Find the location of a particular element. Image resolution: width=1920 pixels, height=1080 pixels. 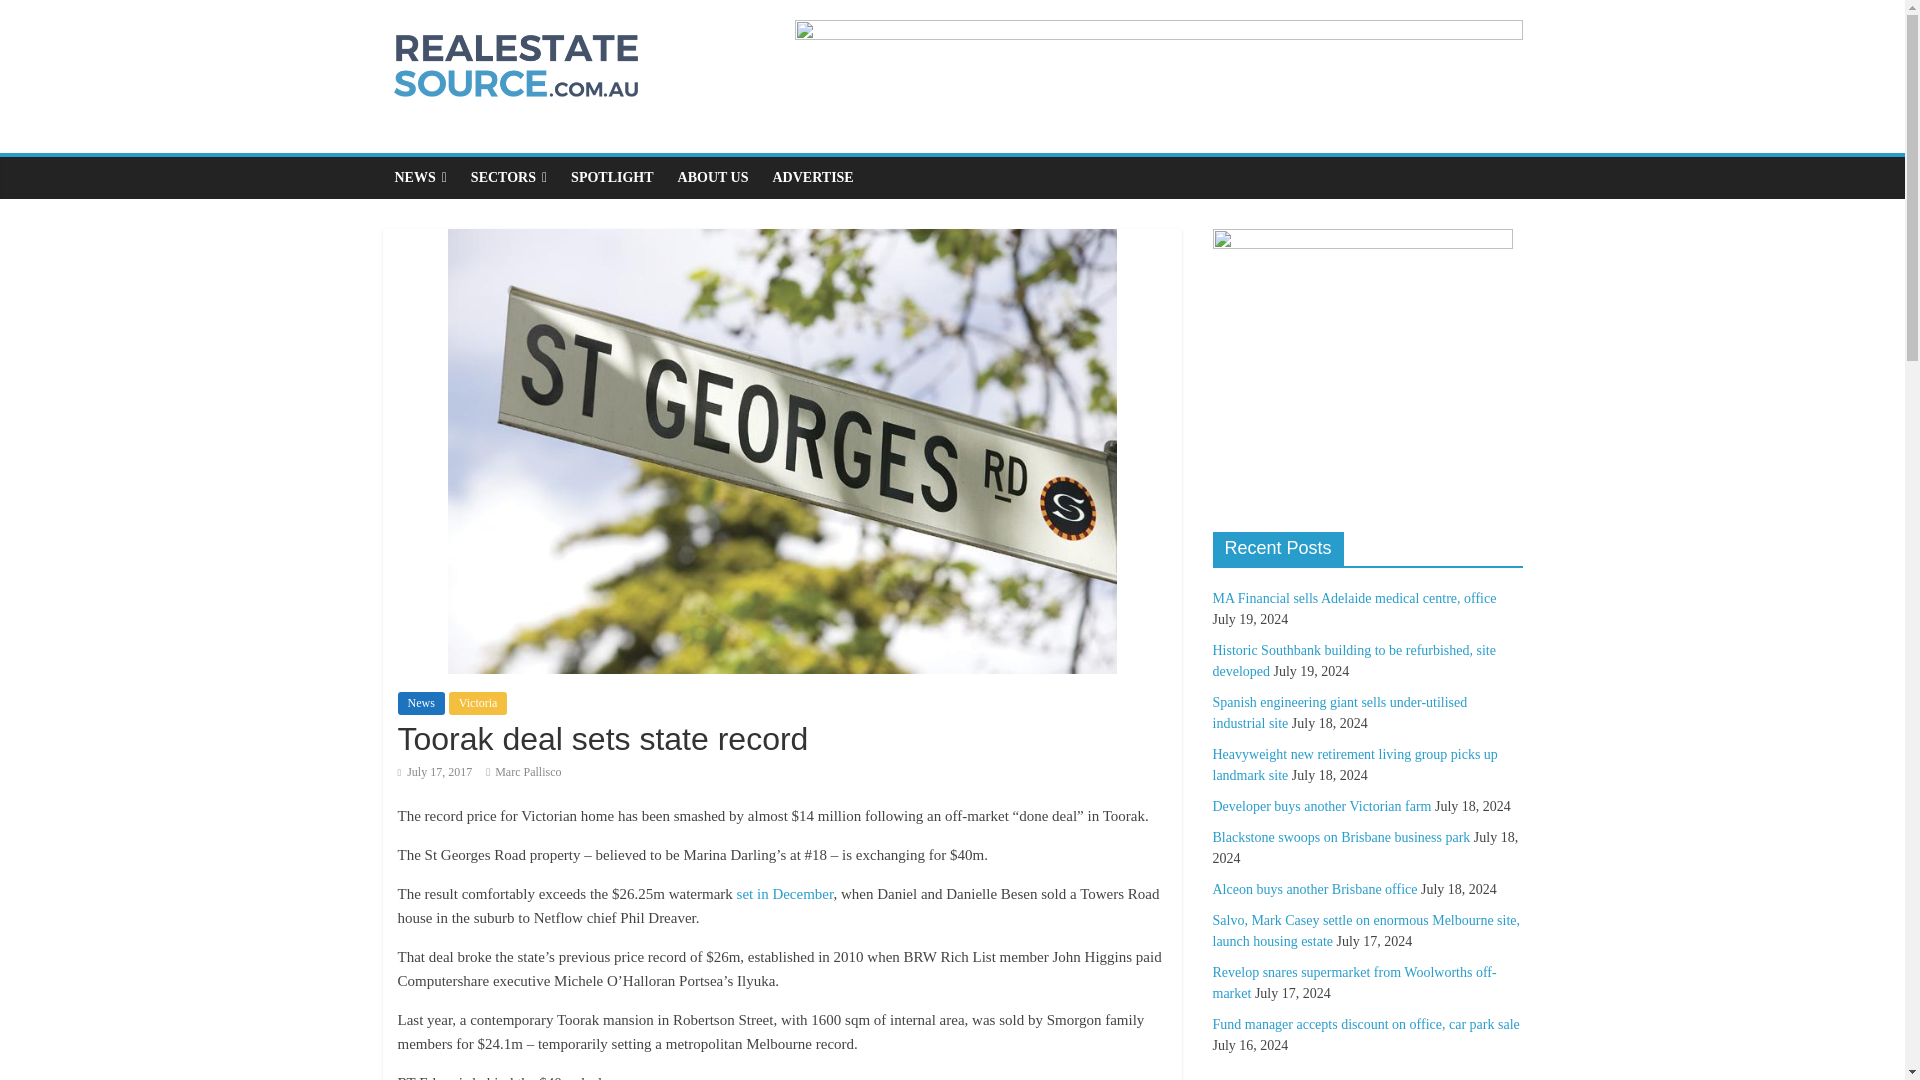

SPOTLIGHT is located at coordinates (611, 177).